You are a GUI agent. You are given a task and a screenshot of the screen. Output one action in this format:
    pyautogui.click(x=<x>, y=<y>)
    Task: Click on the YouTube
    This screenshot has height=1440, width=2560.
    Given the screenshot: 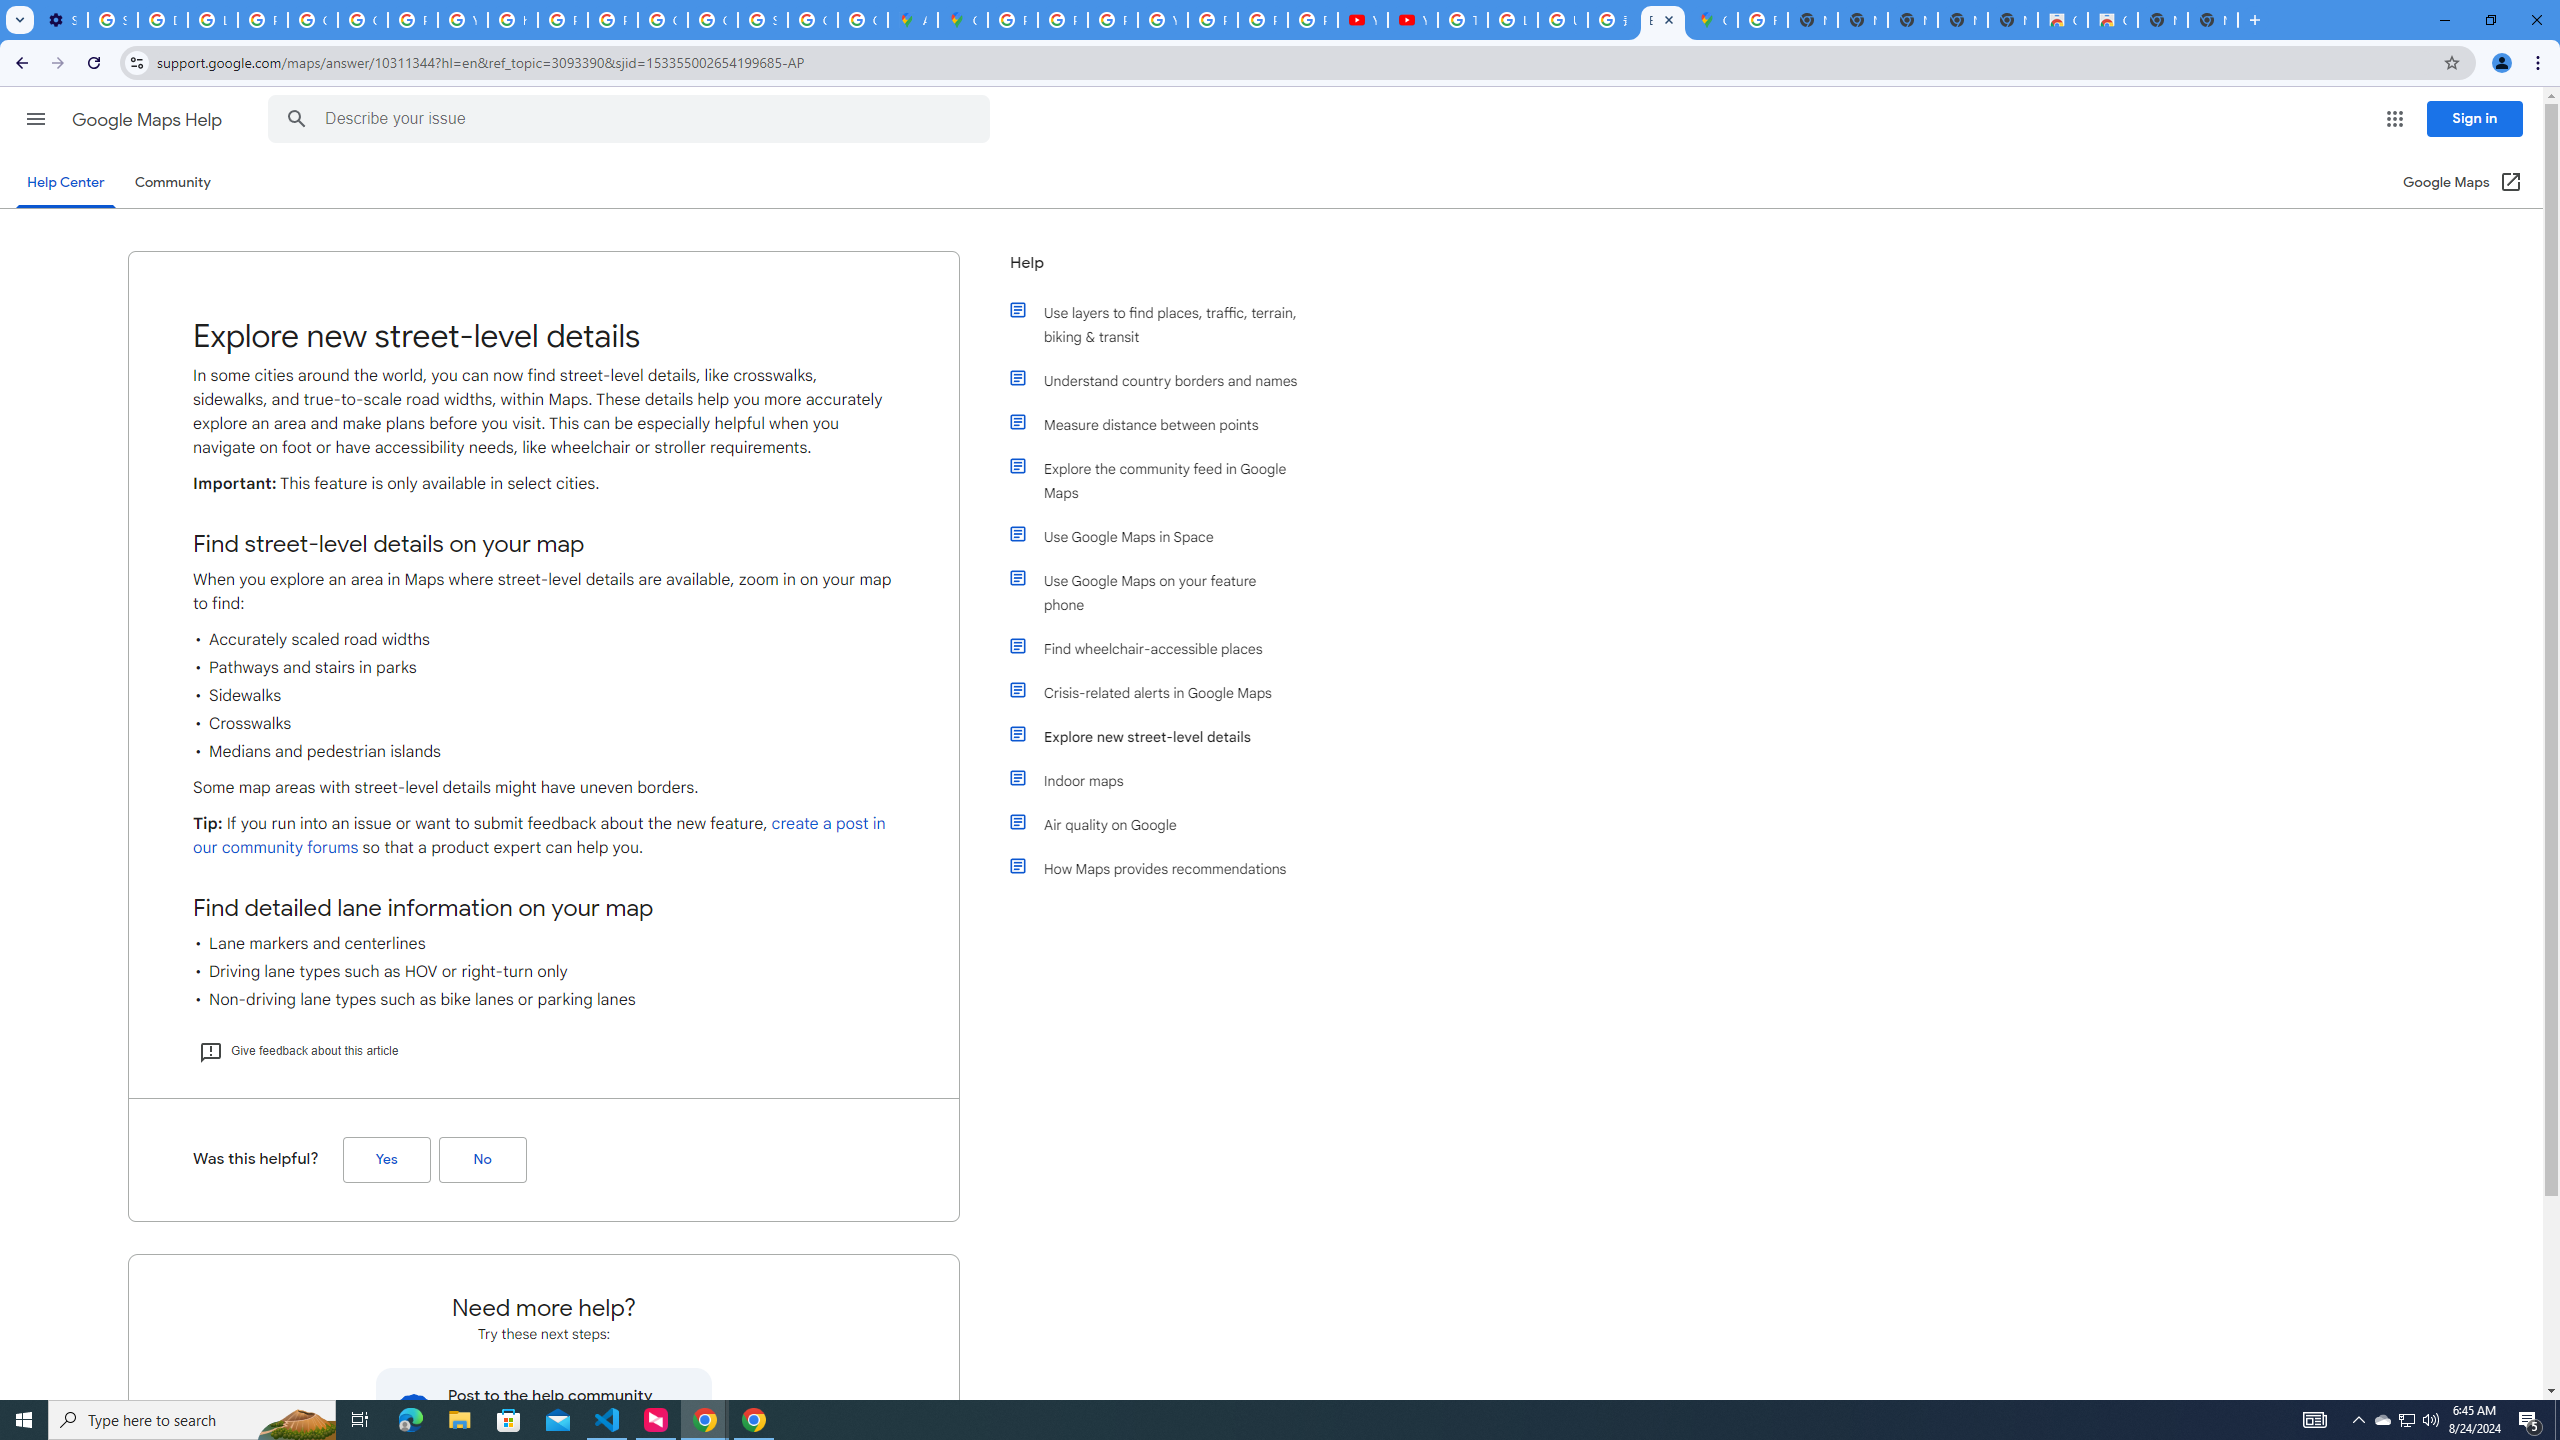 What is the action you would take?
    pyautogui.click(x=1362, y=20)
    